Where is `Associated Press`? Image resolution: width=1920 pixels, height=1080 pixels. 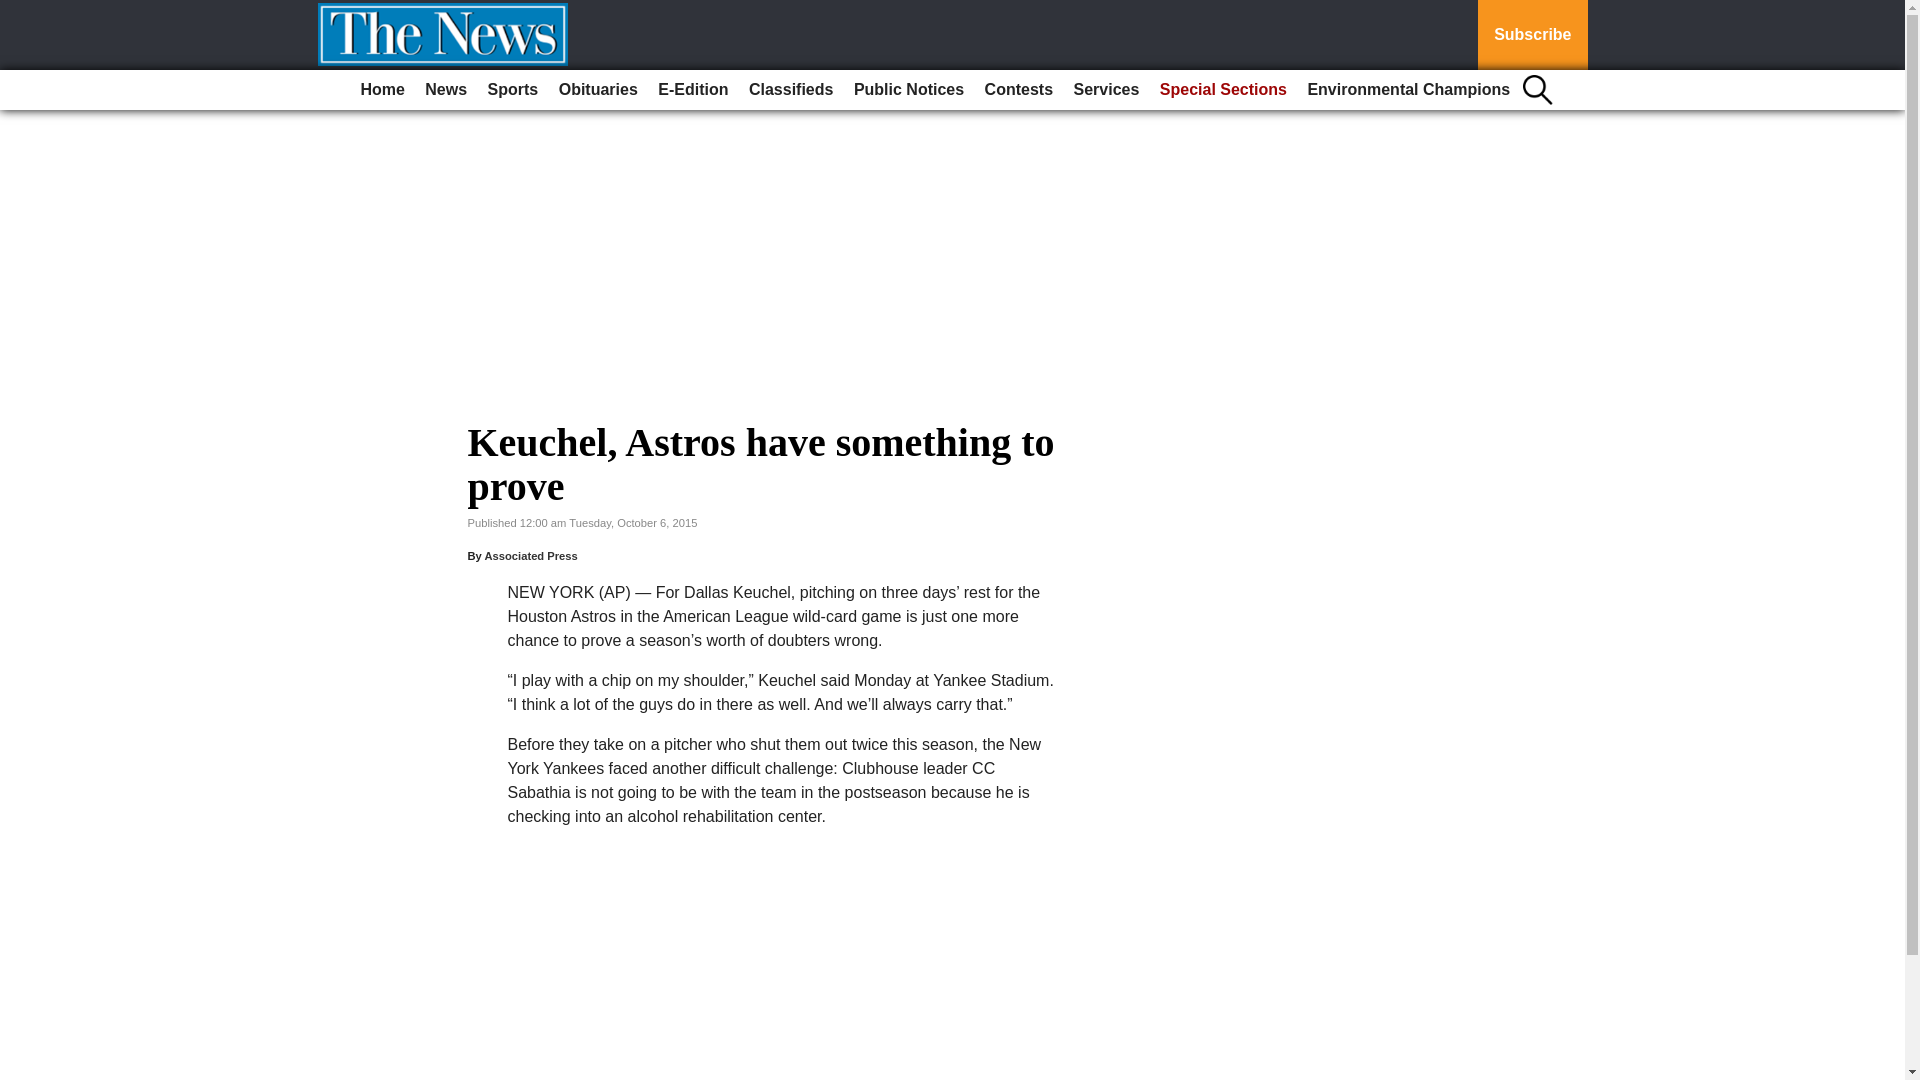 Associated Press is located at coordinates (530, 555).